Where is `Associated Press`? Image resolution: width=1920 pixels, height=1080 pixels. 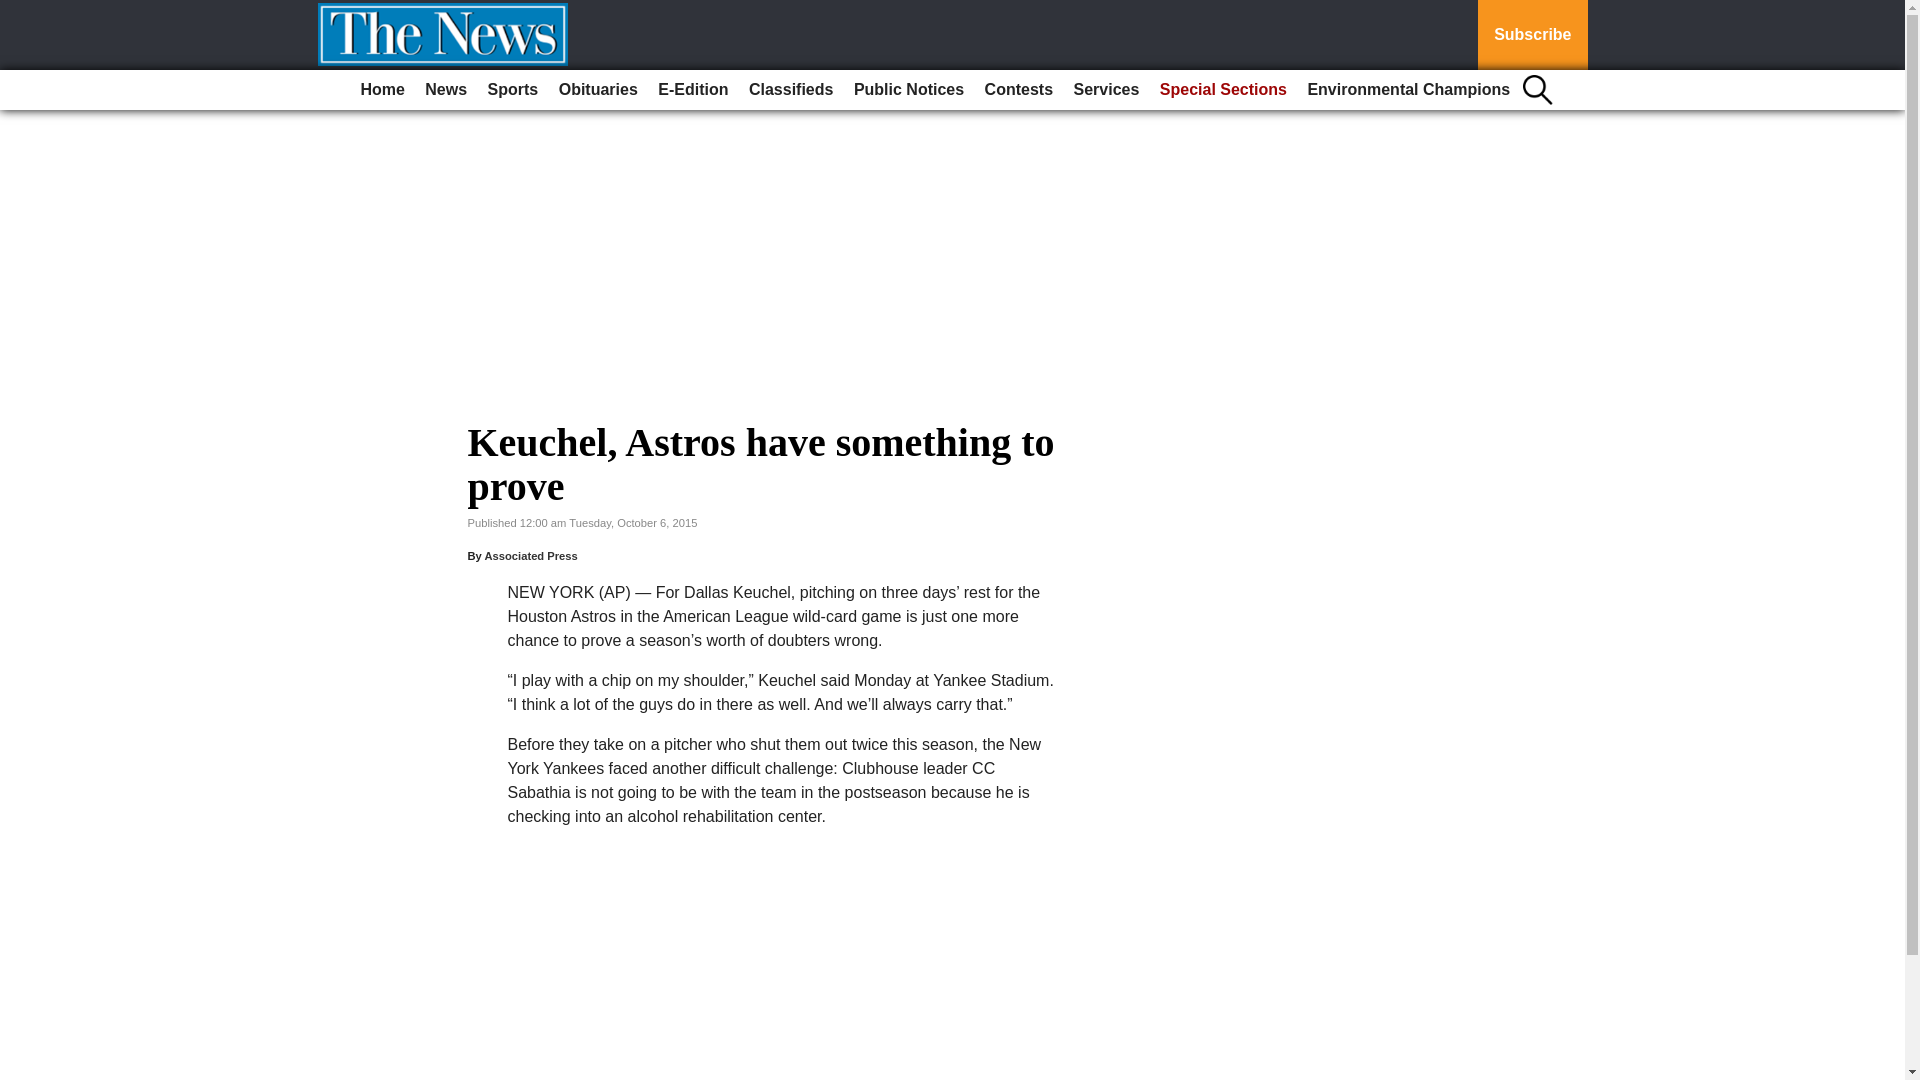 Associated Press is located at coordinates (530, 555).